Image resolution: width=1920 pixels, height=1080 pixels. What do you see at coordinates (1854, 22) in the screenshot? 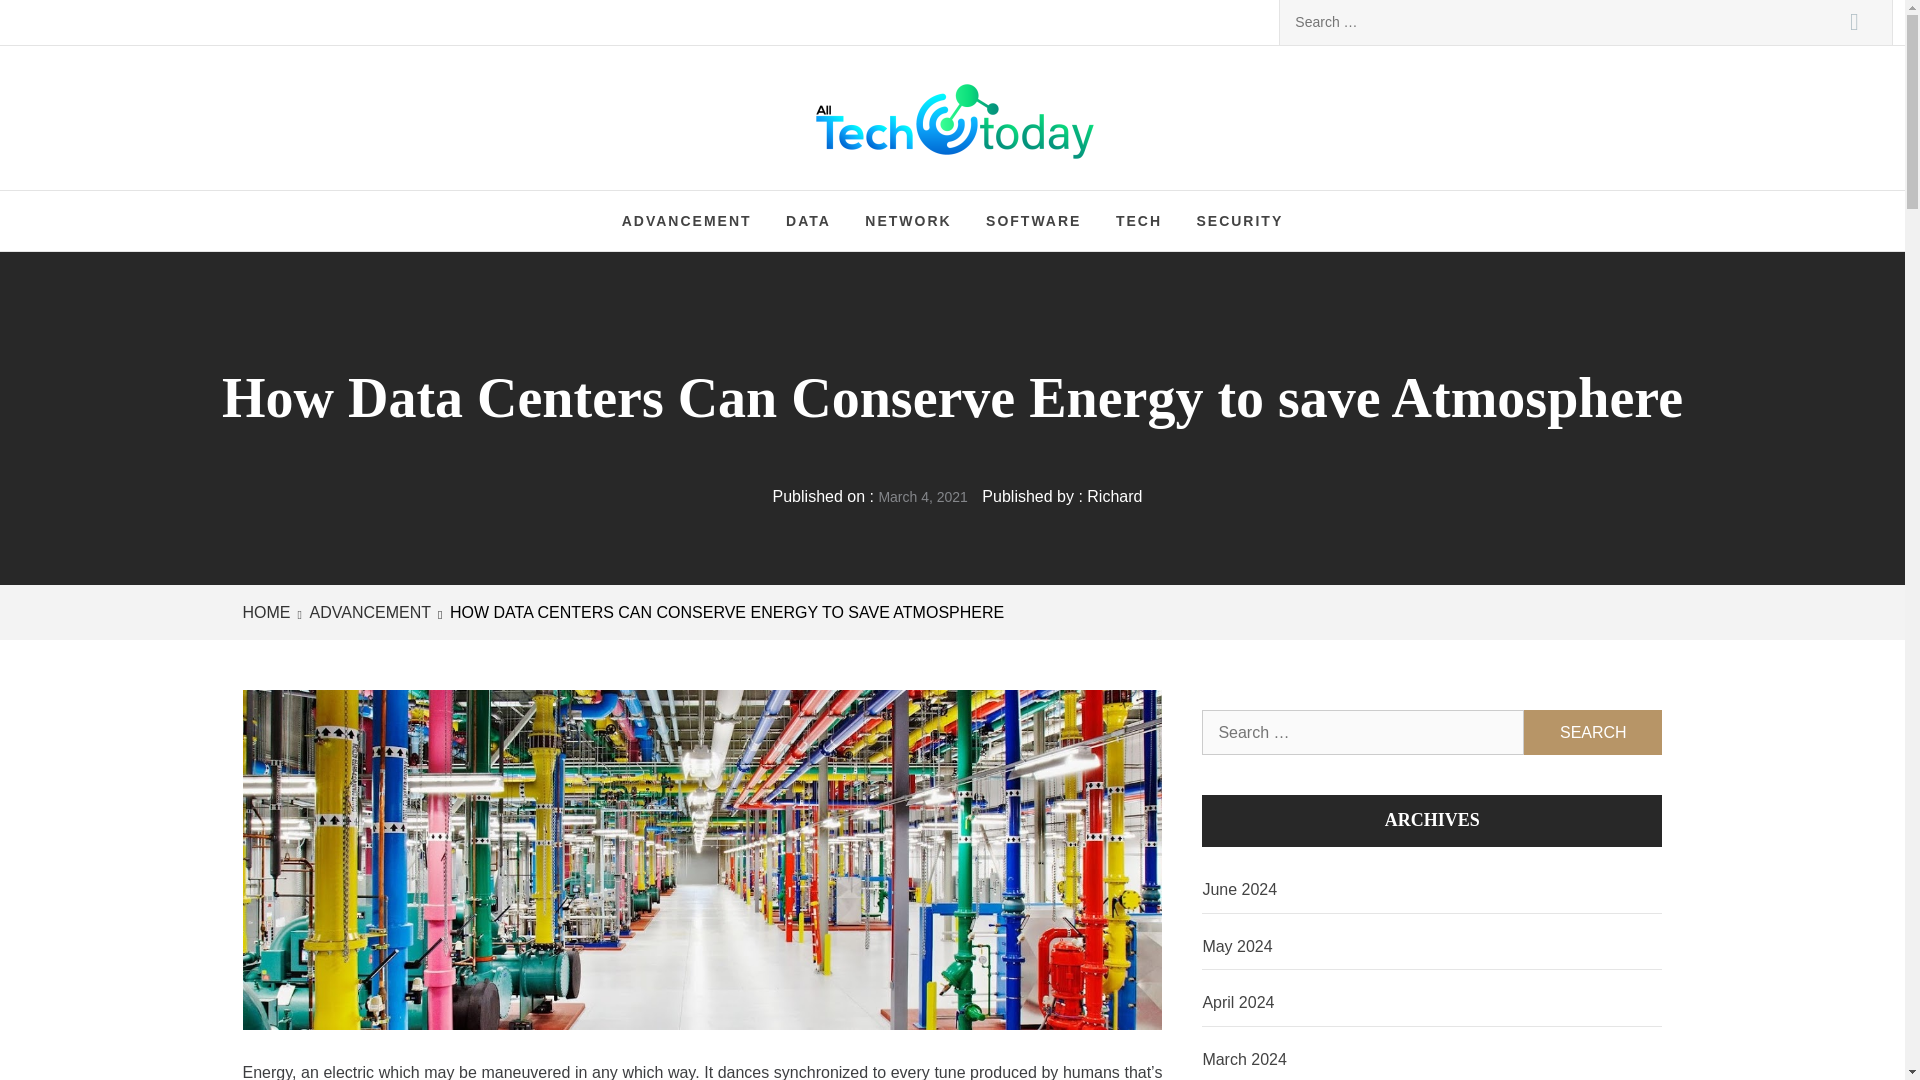
I see `Search` at bounding box center [1854, 22].